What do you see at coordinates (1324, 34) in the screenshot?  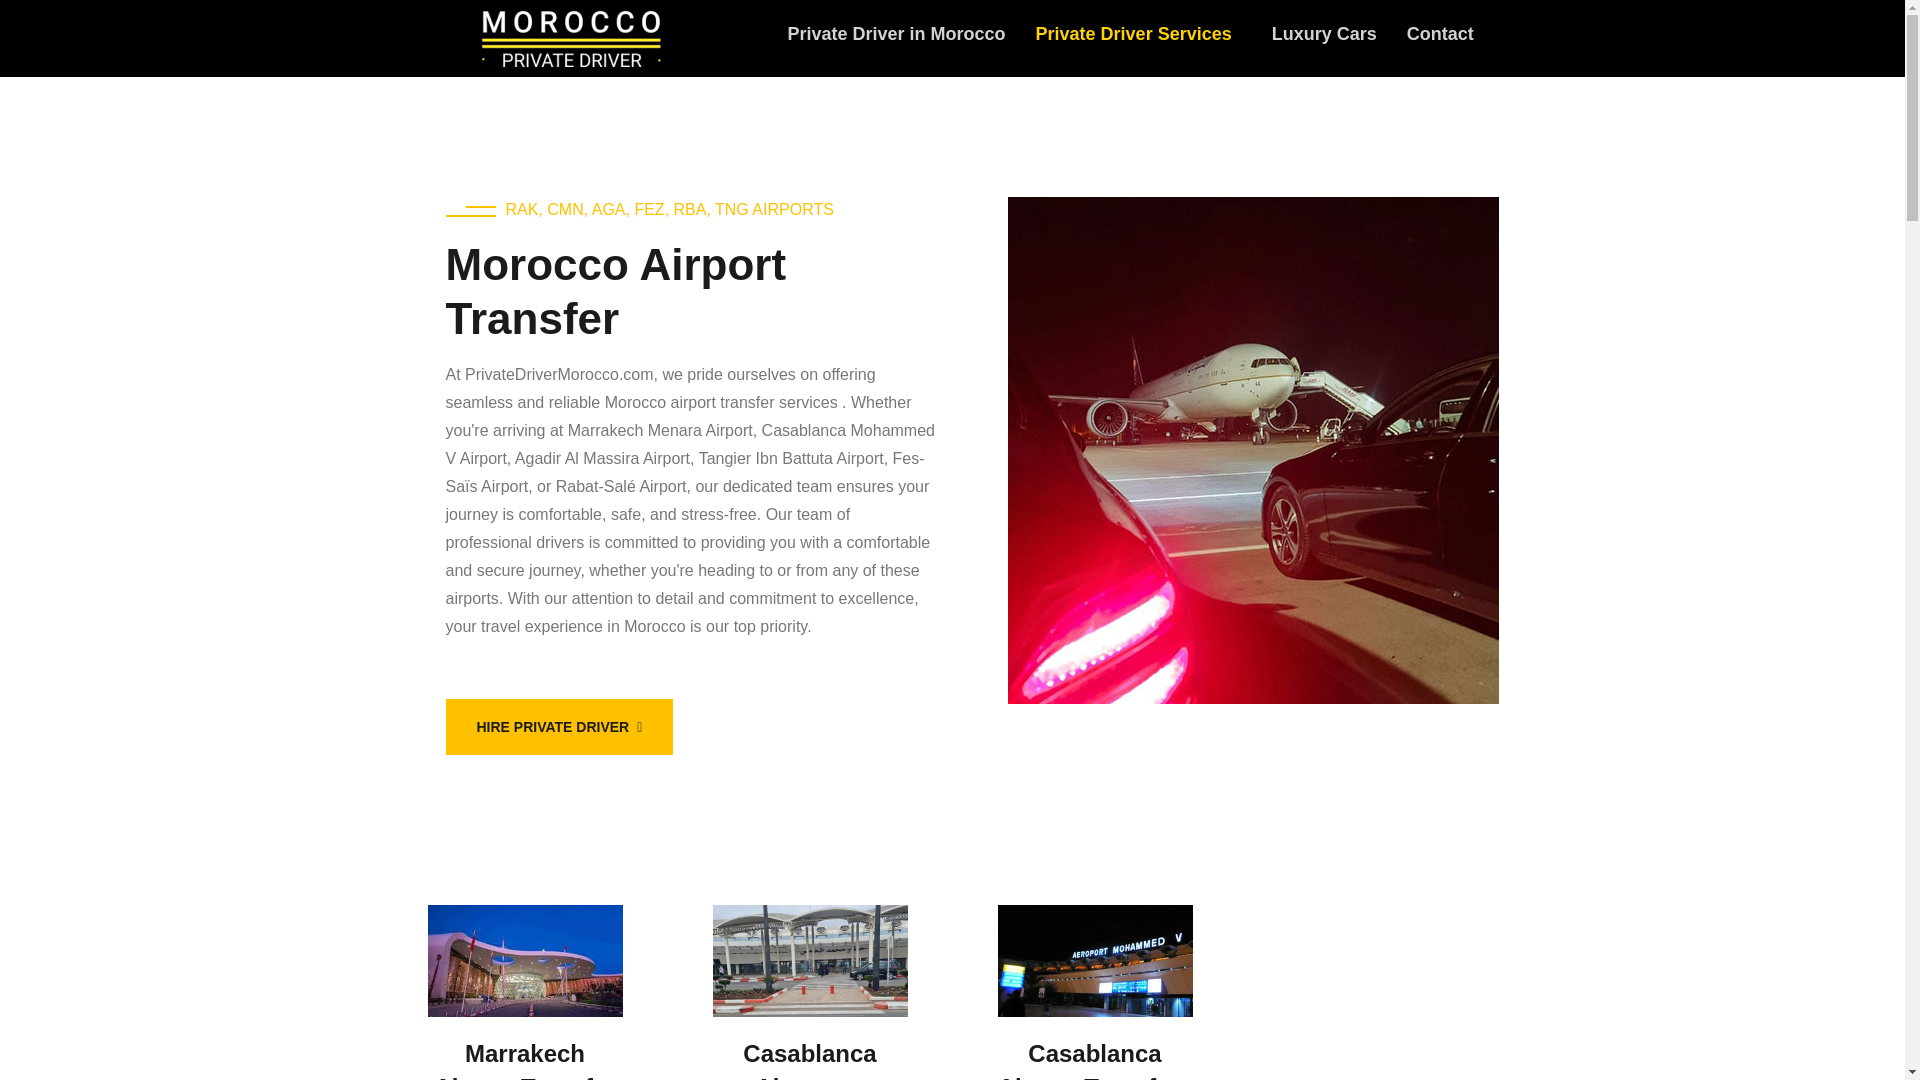 I see `Luxury Cars` at bounding box center [1324, 34].